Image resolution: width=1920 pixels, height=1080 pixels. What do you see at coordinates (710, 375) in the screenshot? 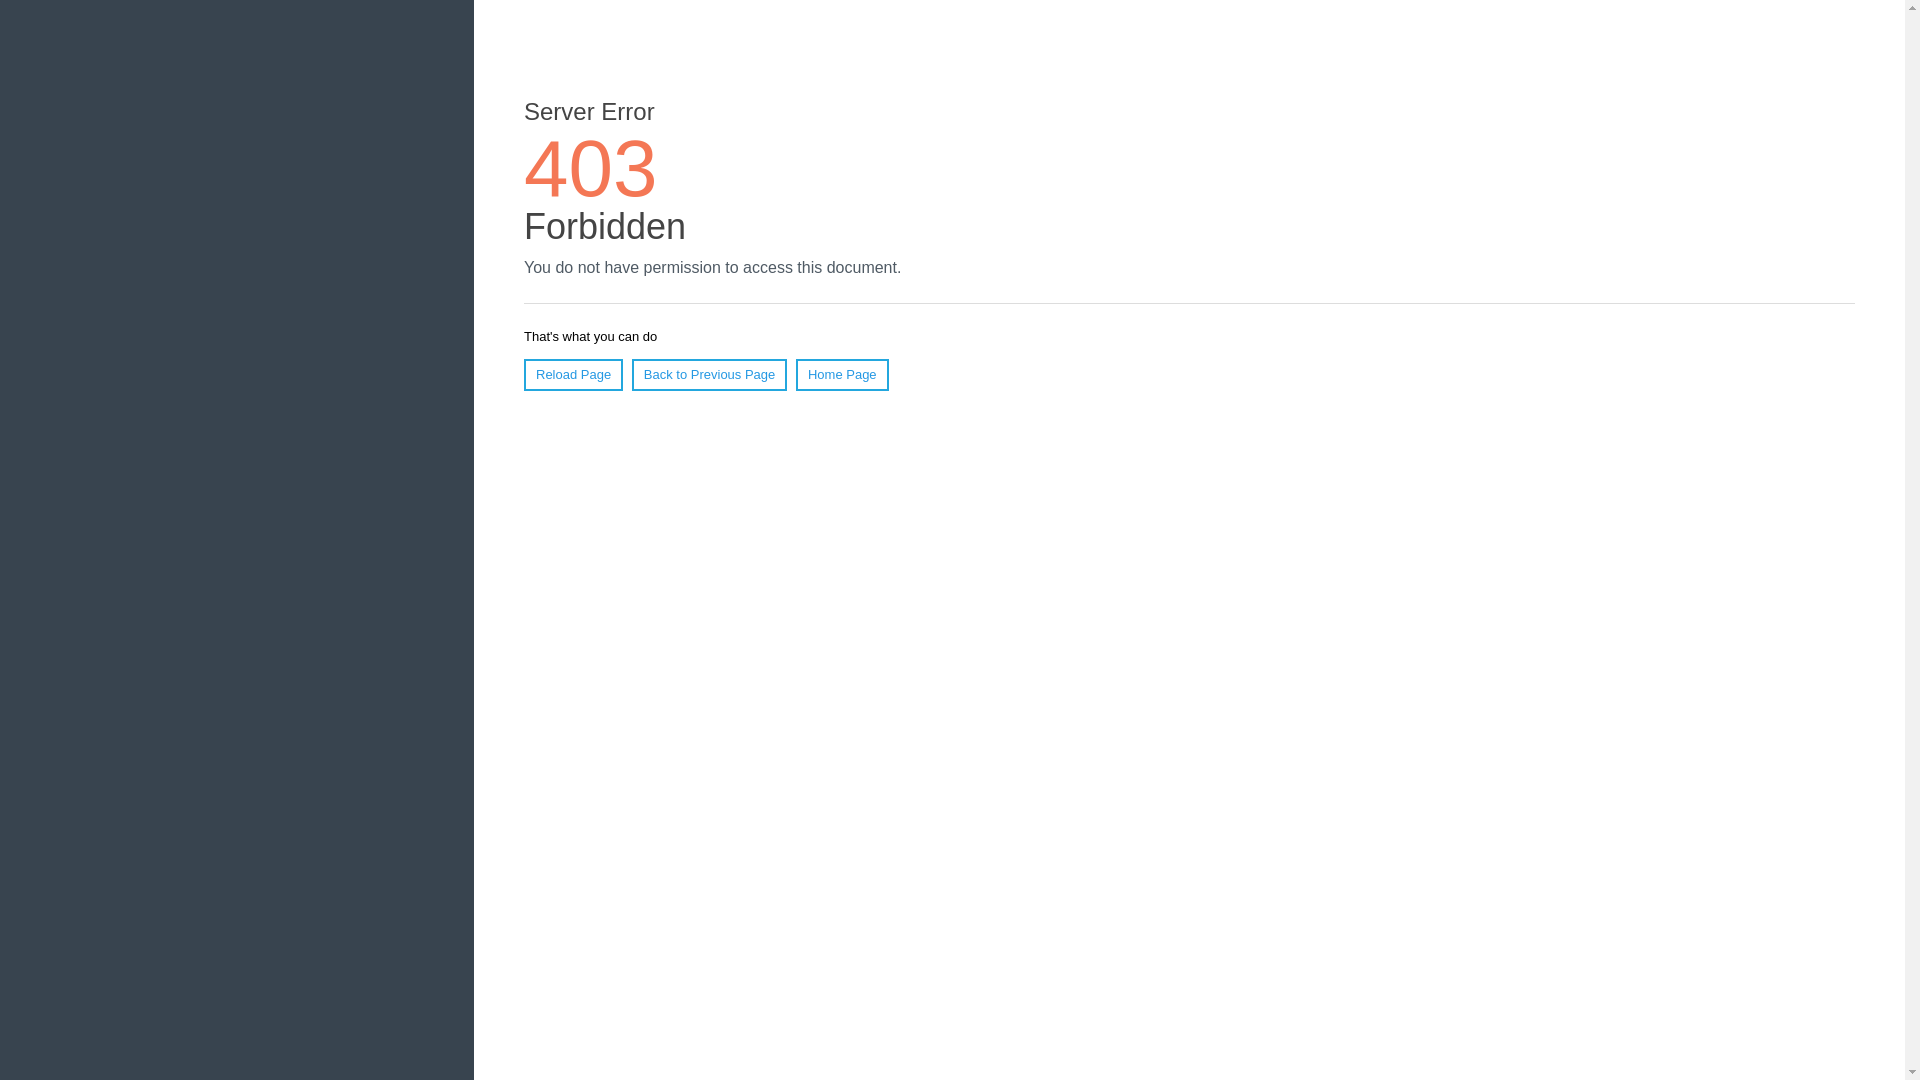
I see `Back to Previous Page` at bounding box center [710, 375].